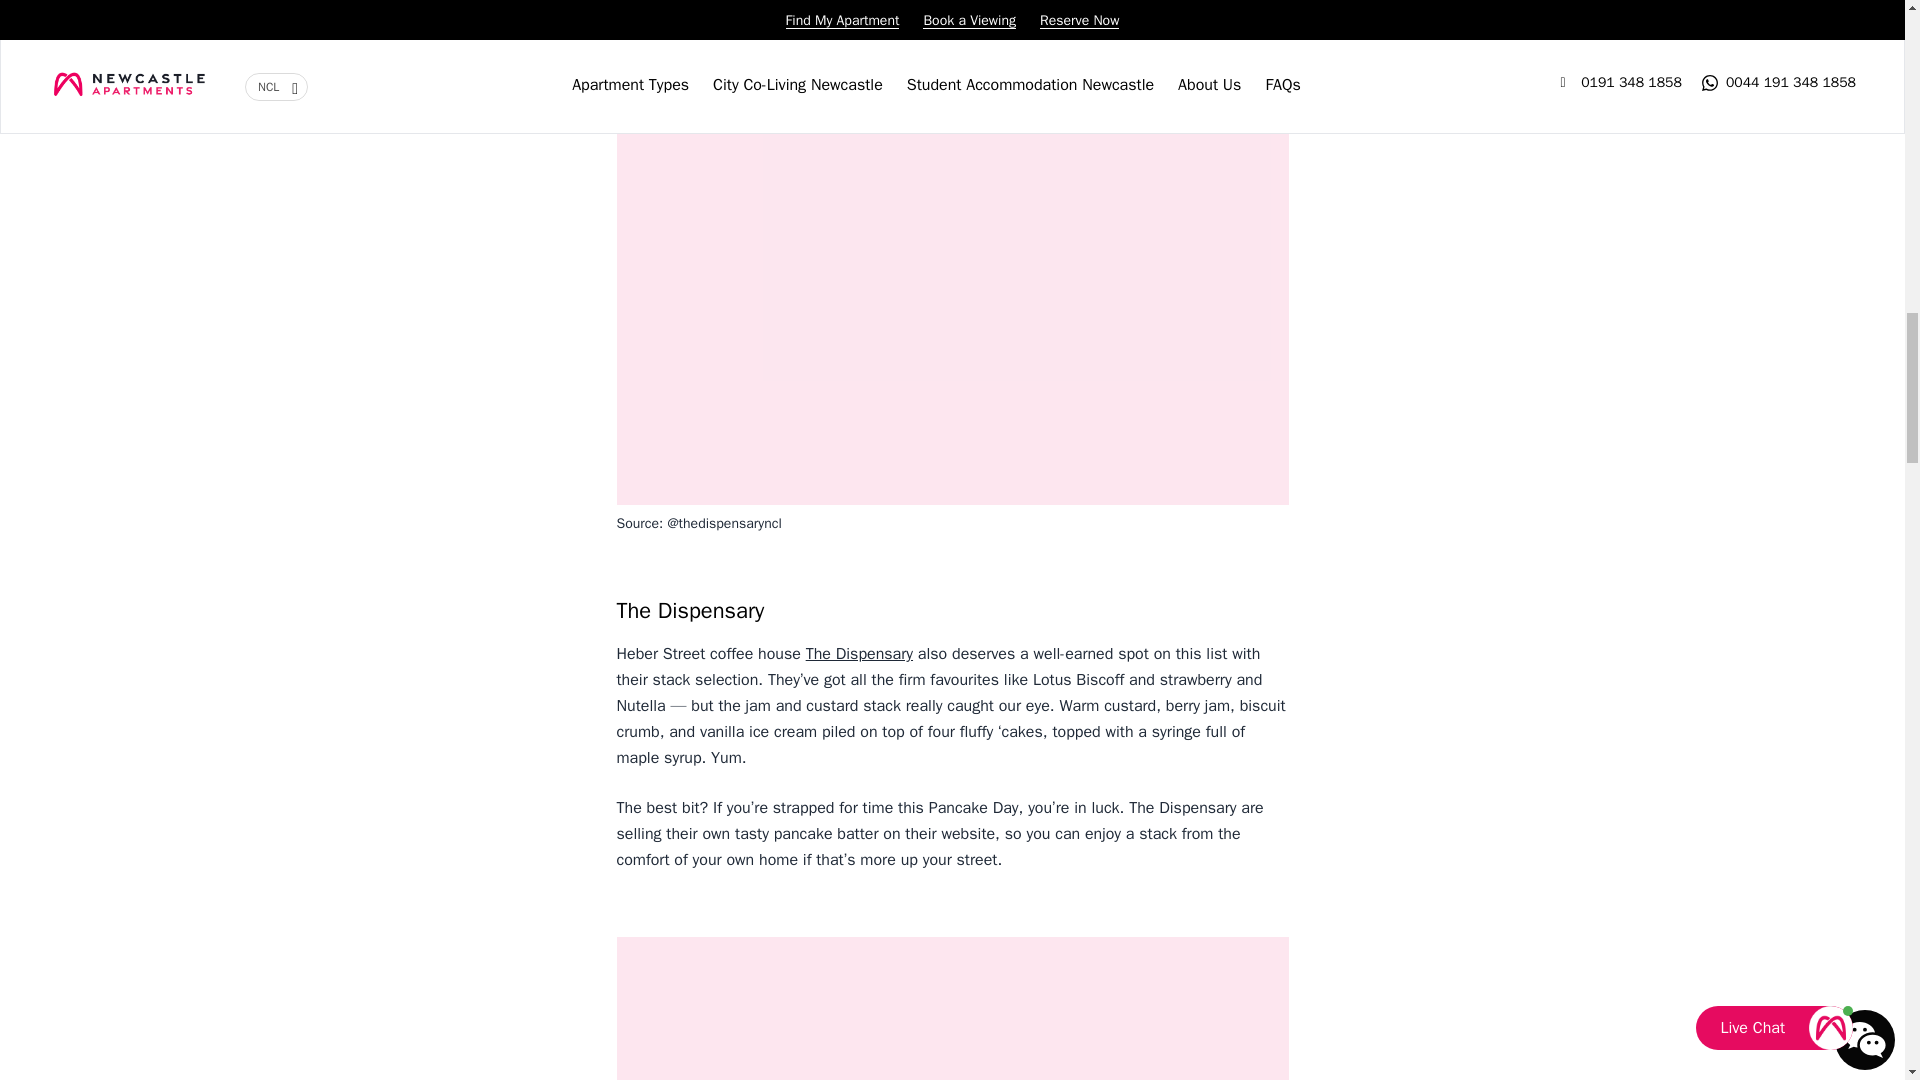 The height and width of the screenshot is (1080, 1920). I want to click on The Dispensary, so click(860, 654).